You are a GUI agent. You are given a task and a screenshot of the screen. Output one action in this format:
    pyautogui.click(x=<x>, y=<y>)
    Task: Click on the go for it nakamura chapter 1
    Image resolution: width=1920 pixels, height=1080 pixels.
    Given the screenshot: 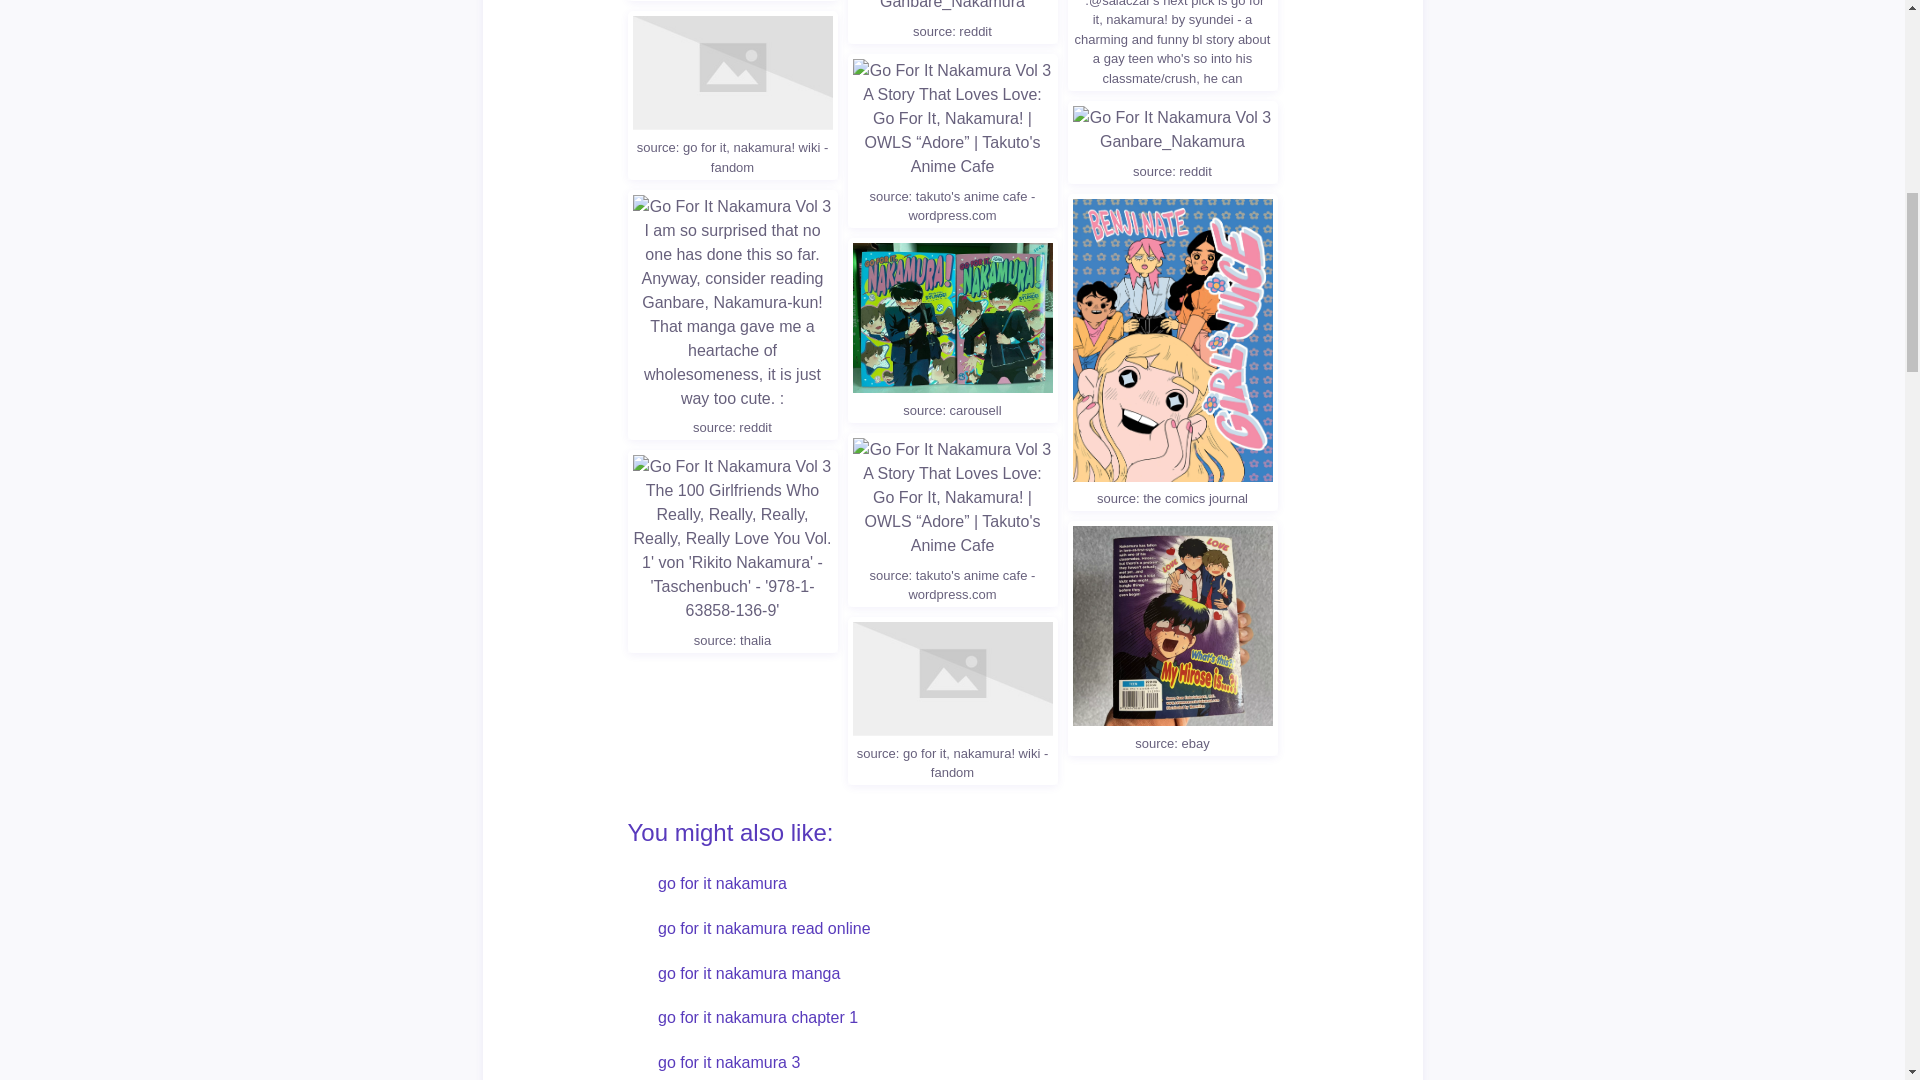 What is the action you would take?
    pyautogui.click(x=758, y=1018)
    